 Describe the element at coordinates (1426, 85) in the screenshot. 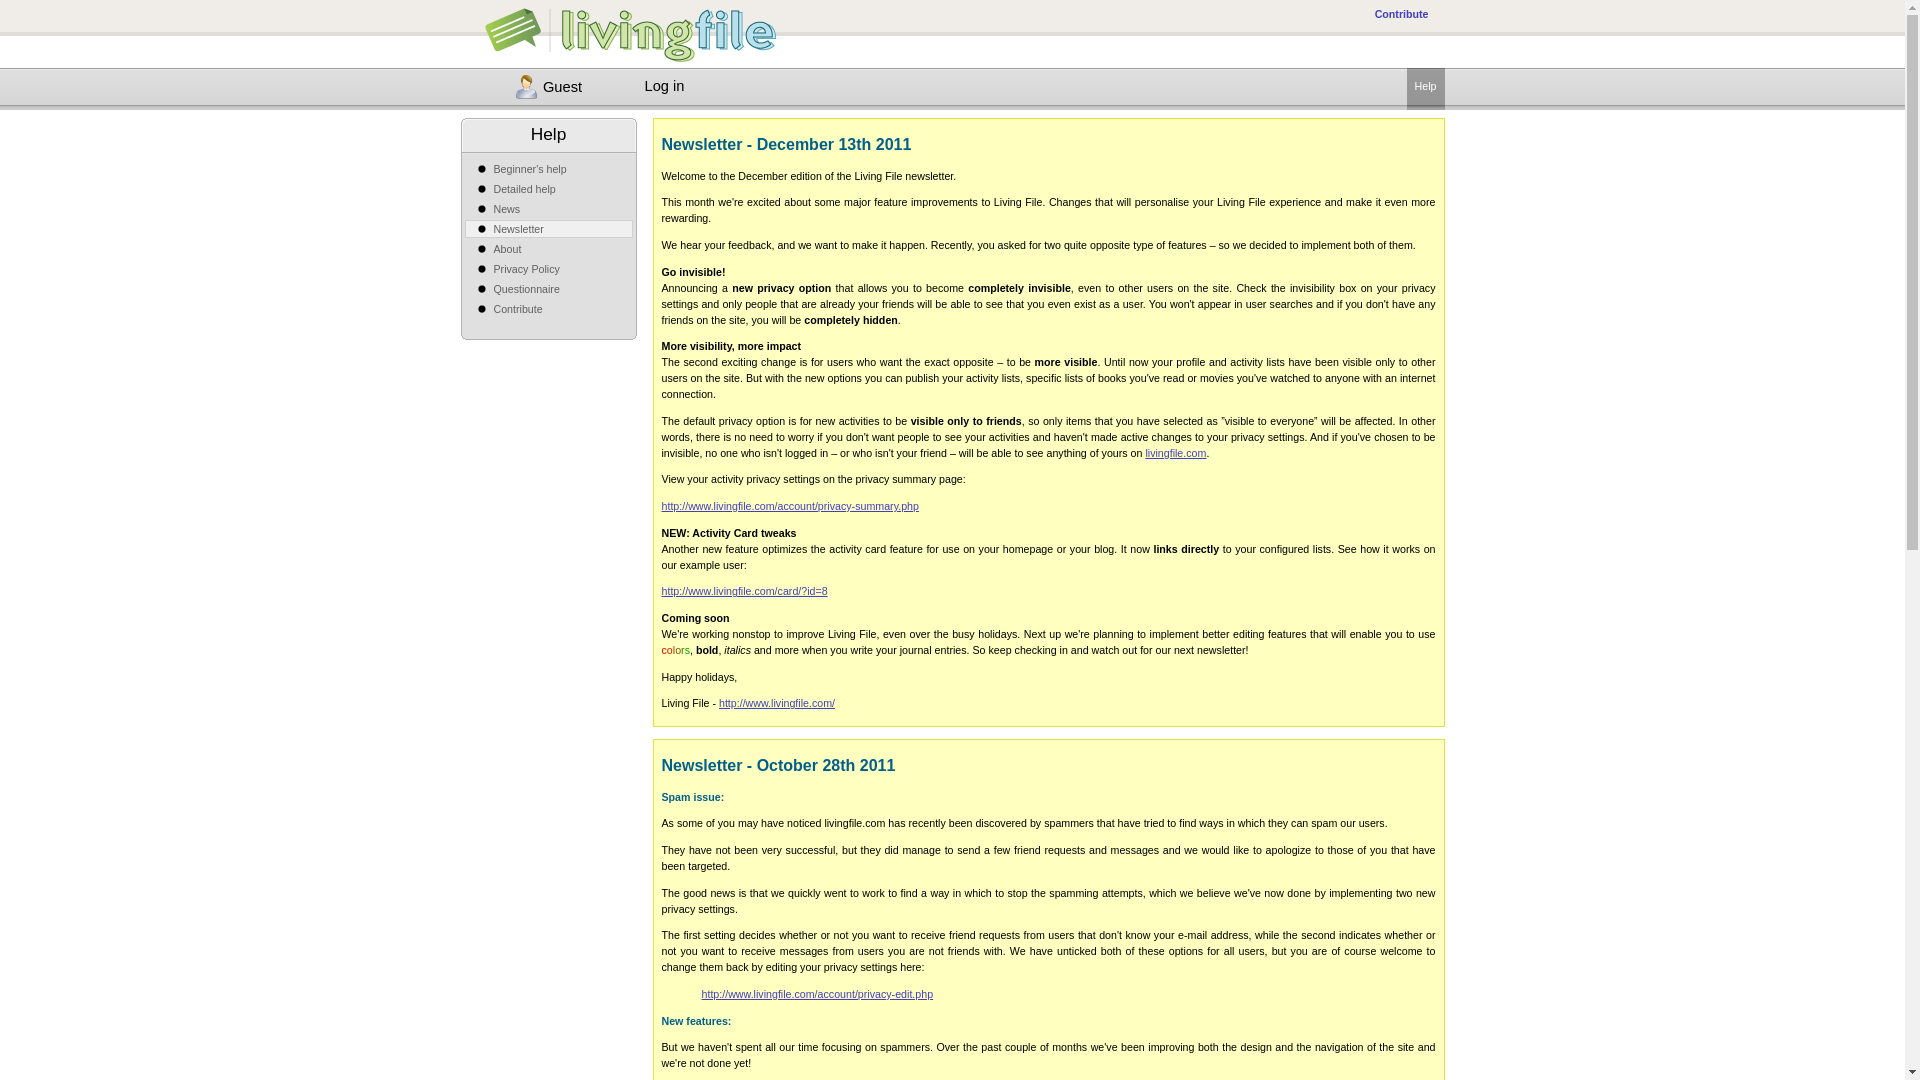

I see `Do you need help?` at that location.